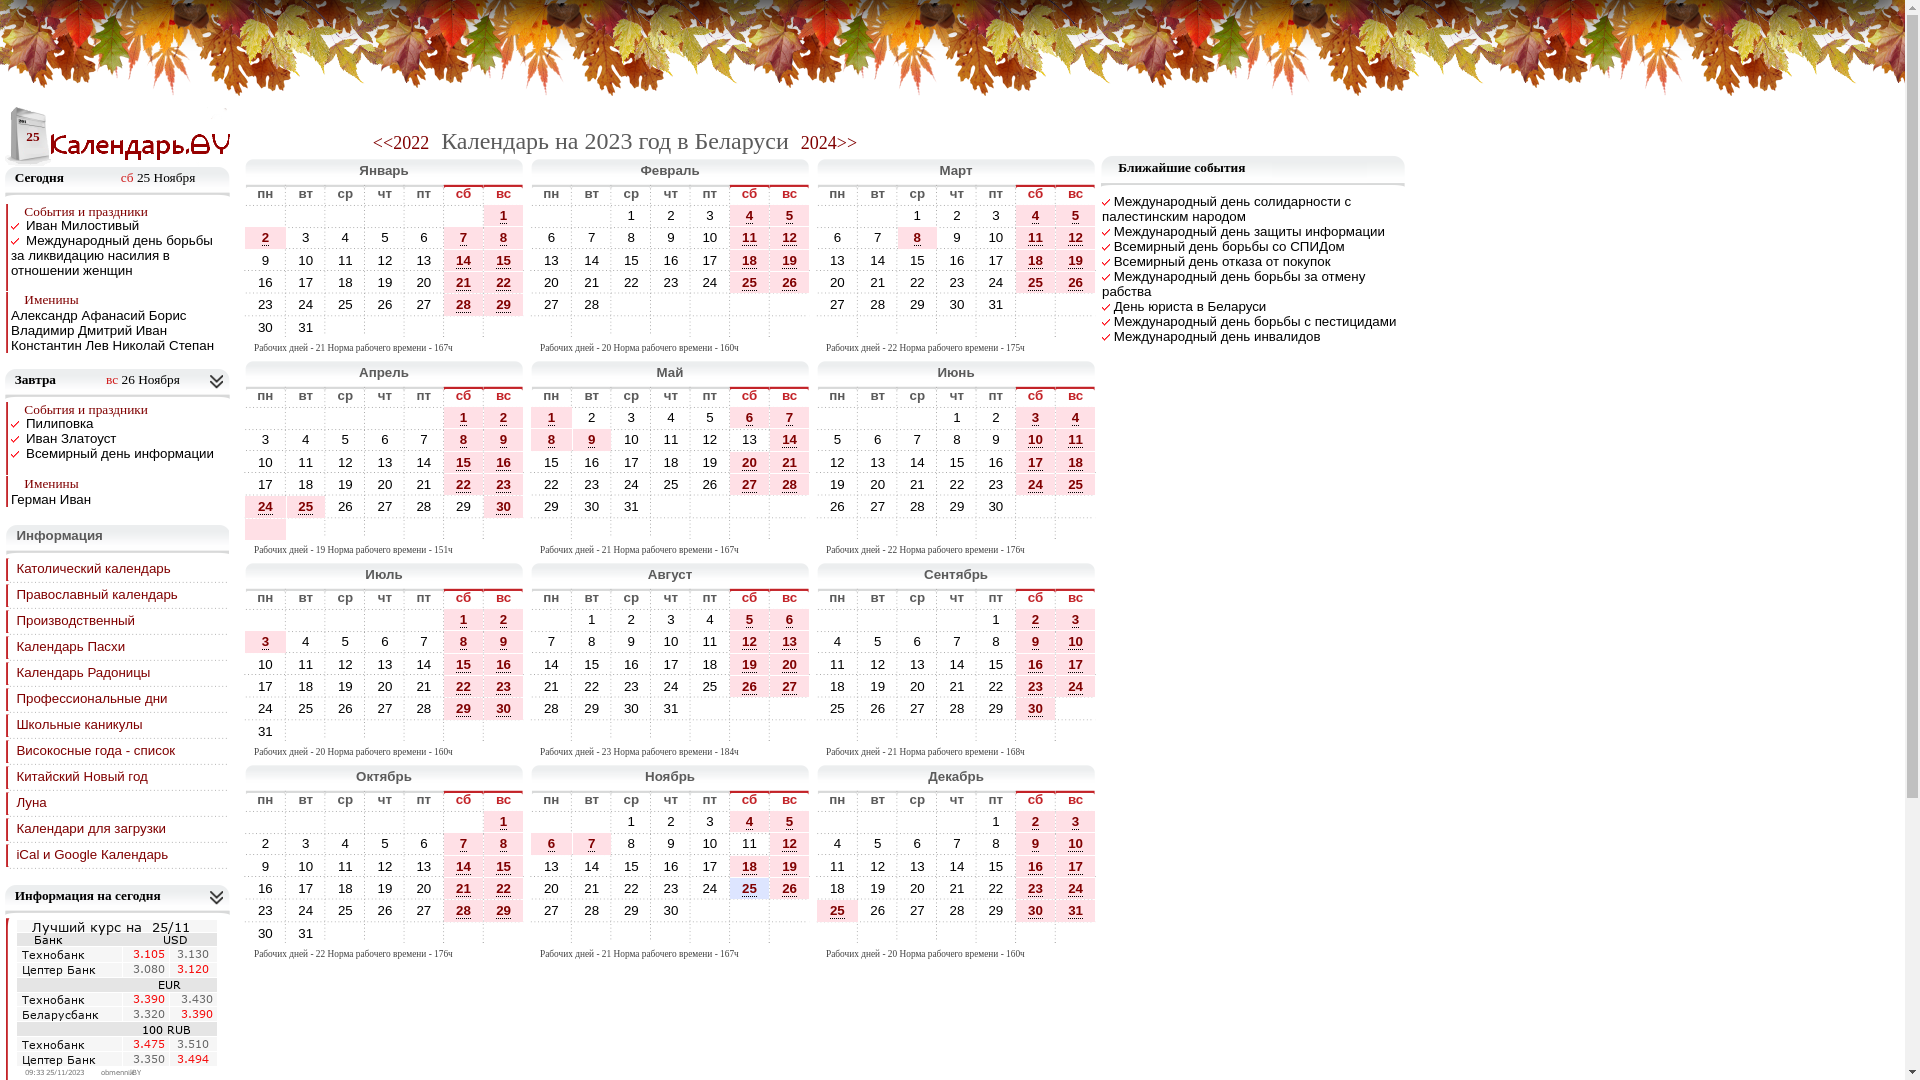 Image resolution: width=1920 pixels, height=1080 pixels. Describe the element at coordinates (829, 143) in the screenshot. I see `2024>>` at that location.